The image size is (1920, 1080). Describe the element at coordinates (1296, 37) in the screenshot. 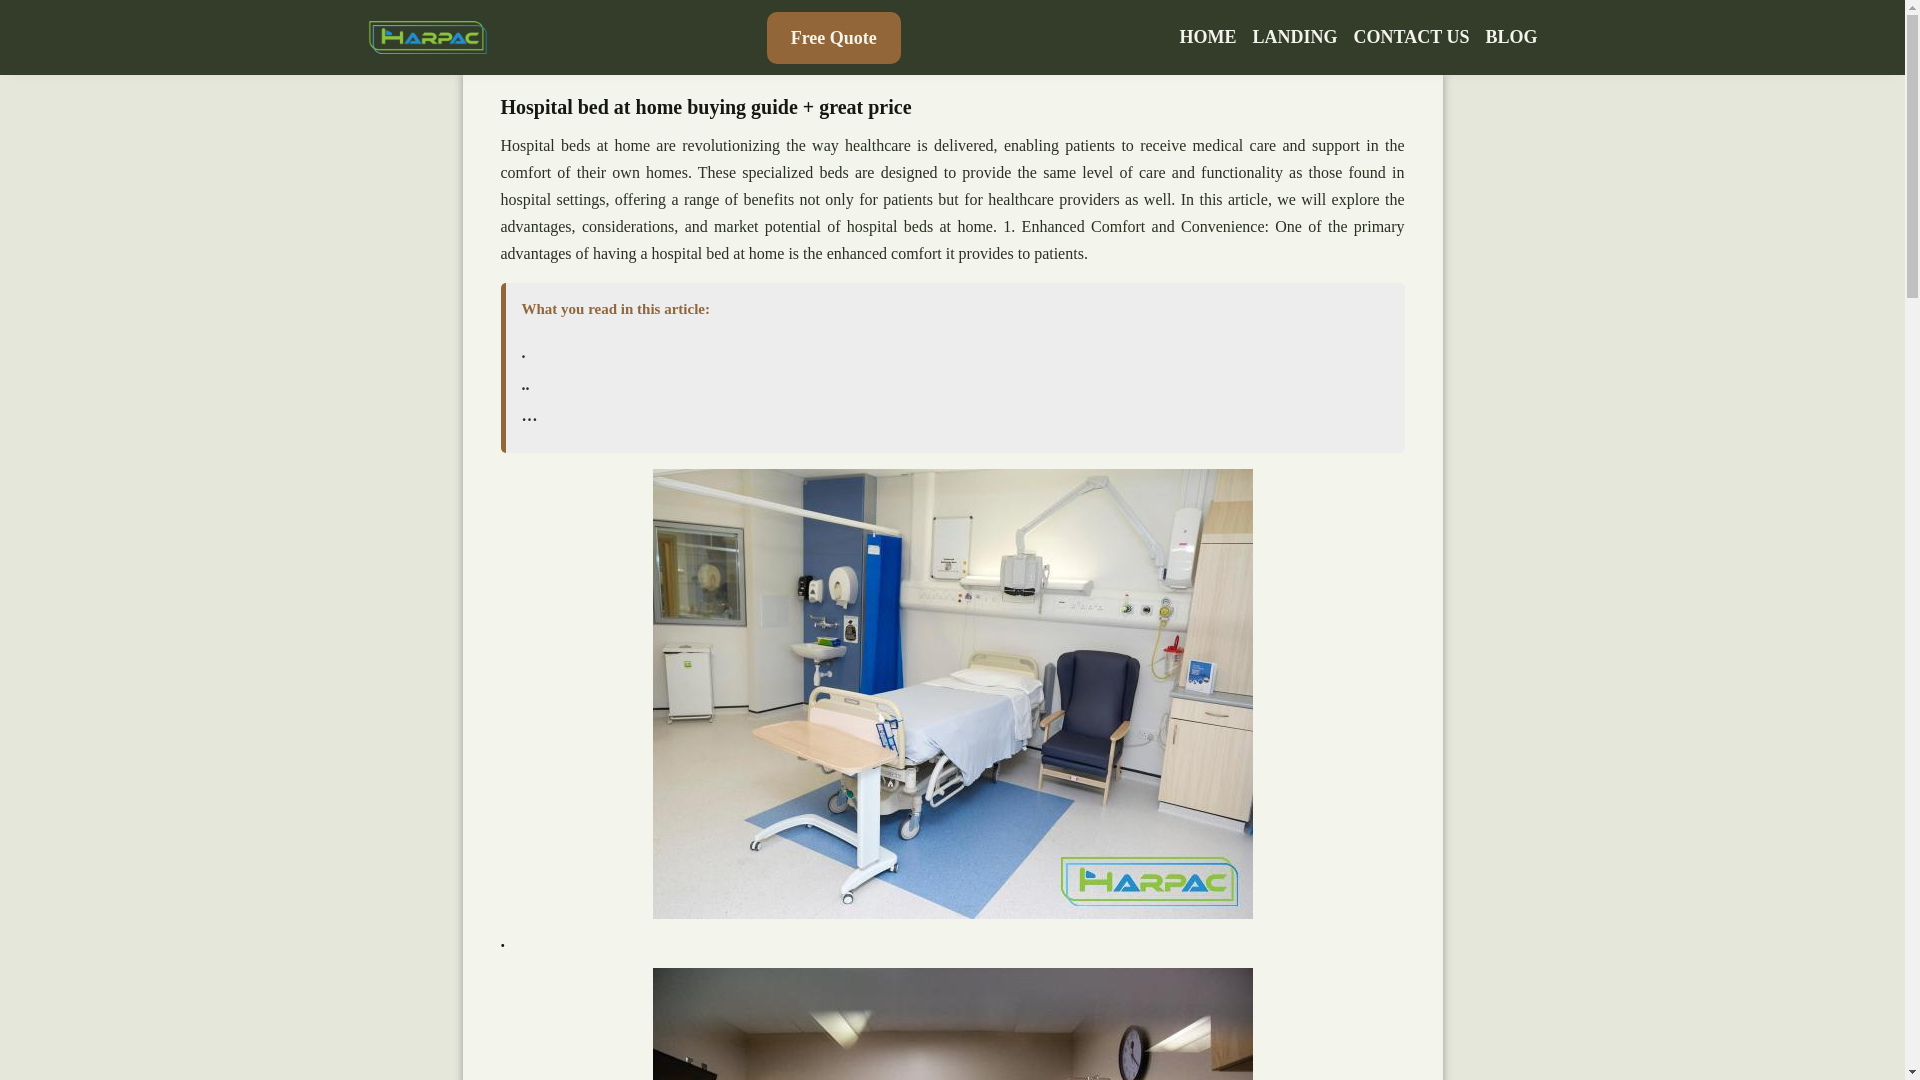

I see `LANDING` at that location.